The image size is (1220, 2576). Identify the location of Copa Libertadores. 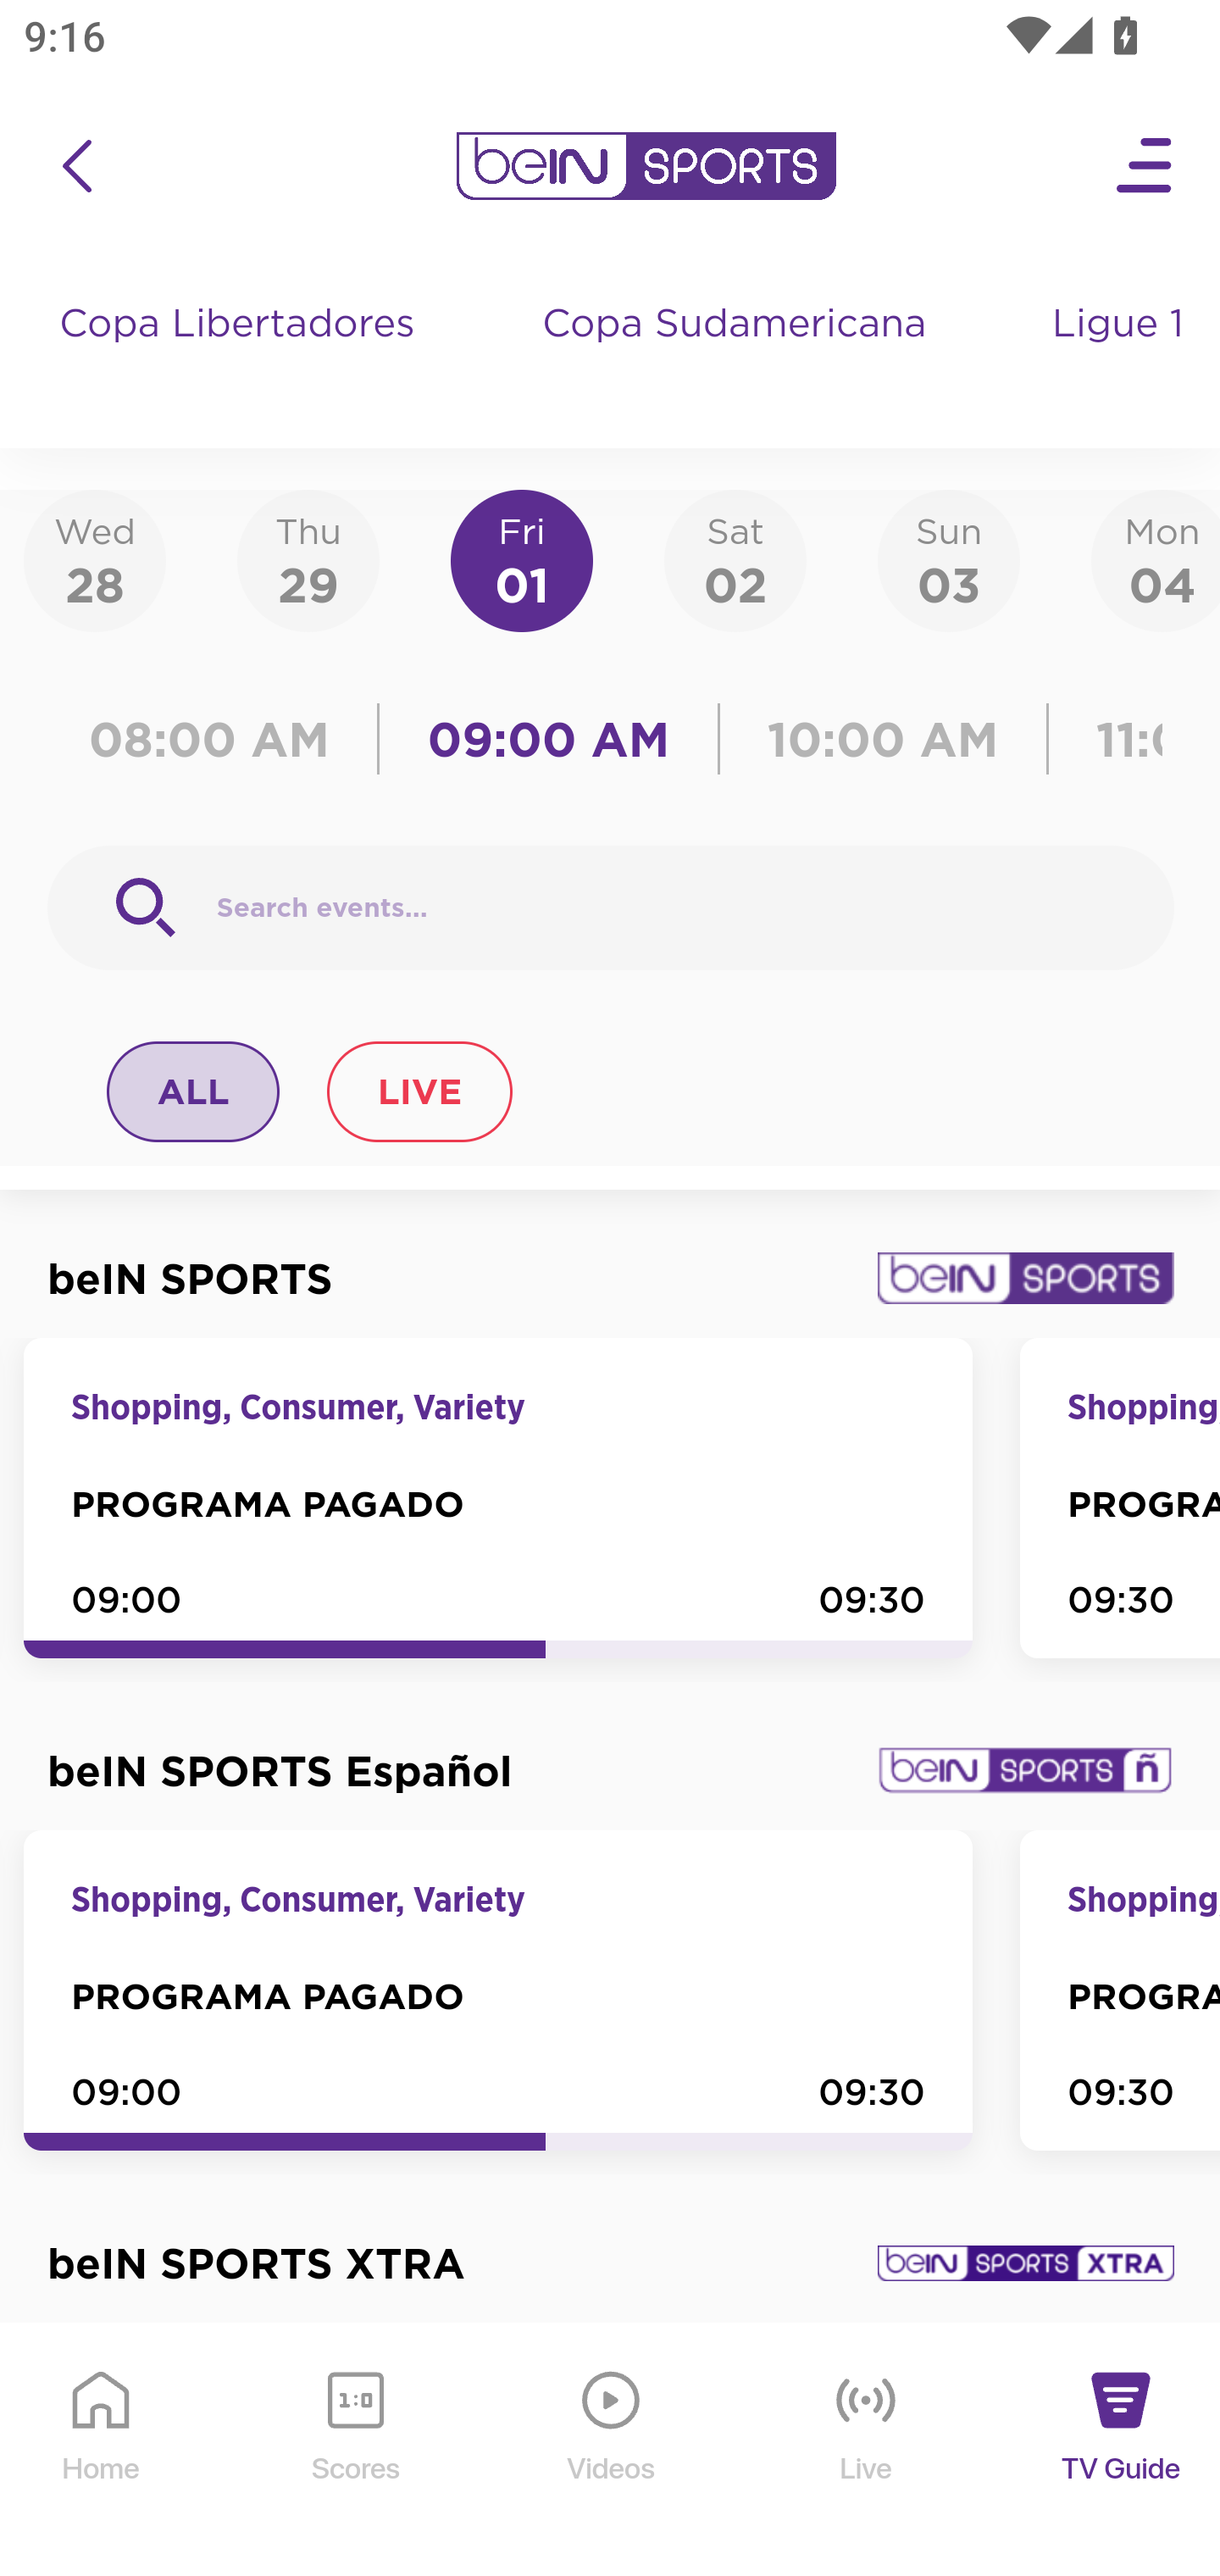
(241, 356).